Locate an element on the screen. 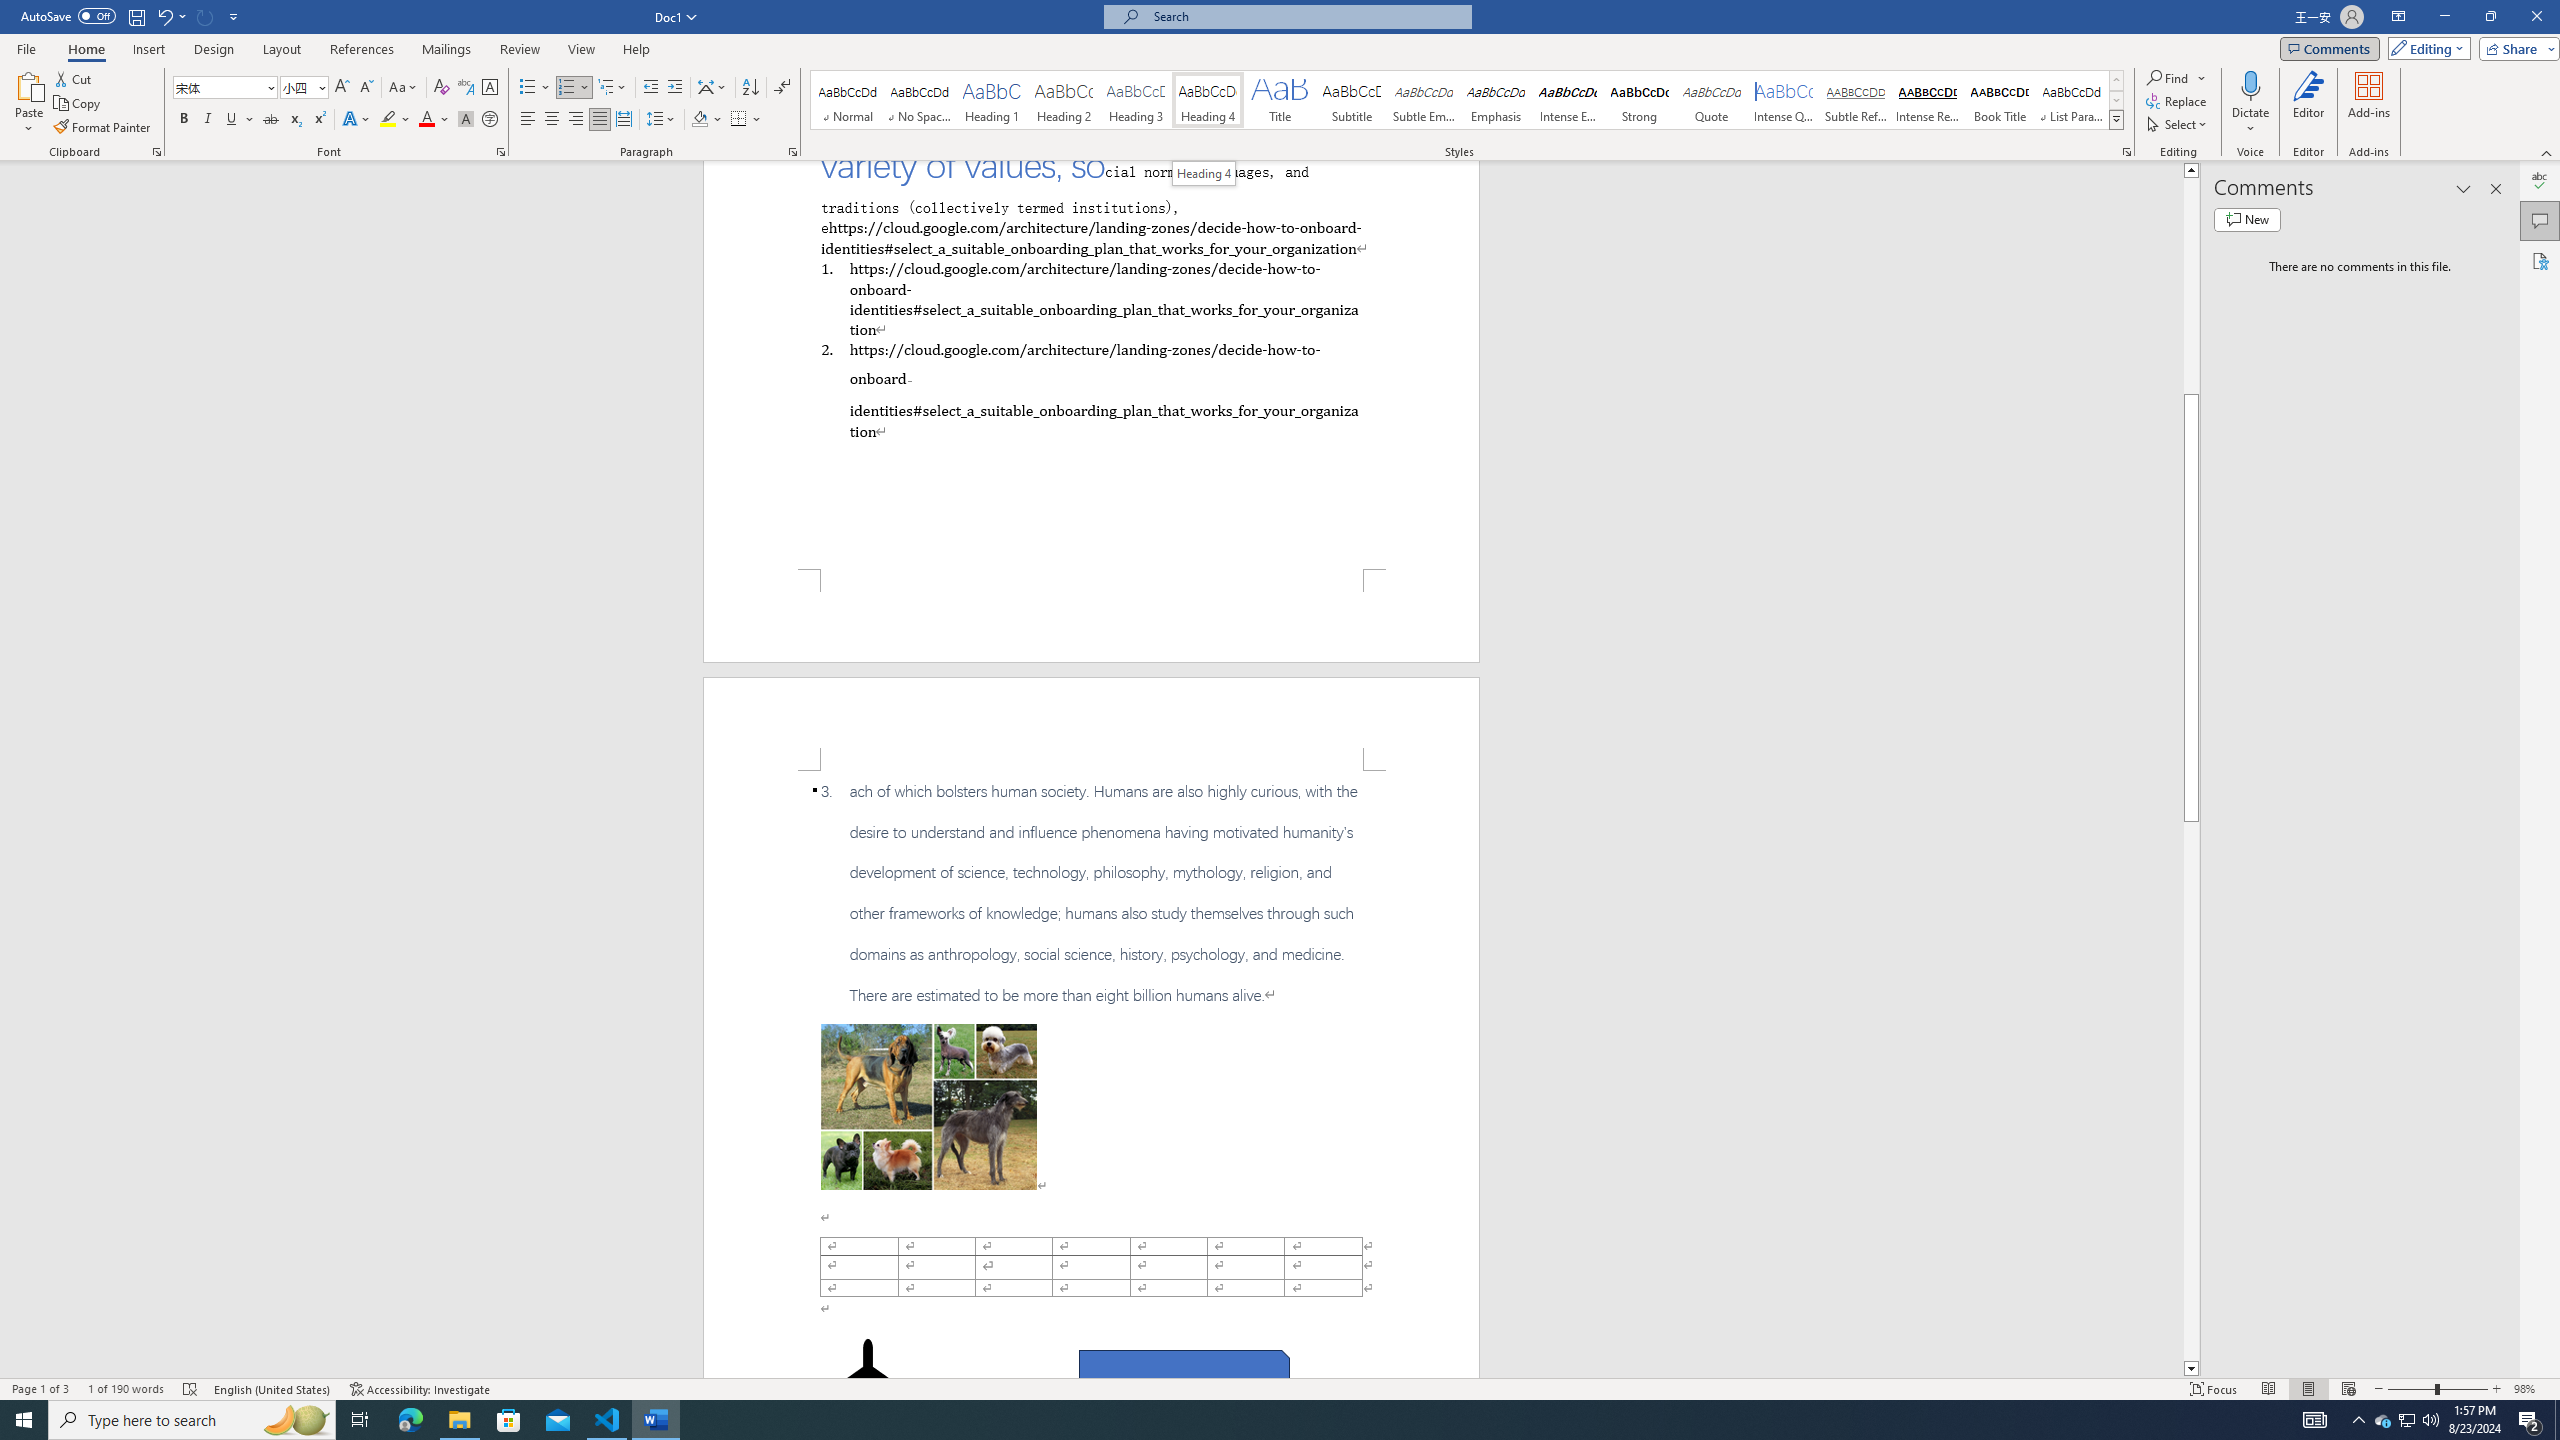 This screenshot has height=1440, width=2560. Rectangle: Diagonal Corners Snipped 2 is located at coordinates (1184, 1373).